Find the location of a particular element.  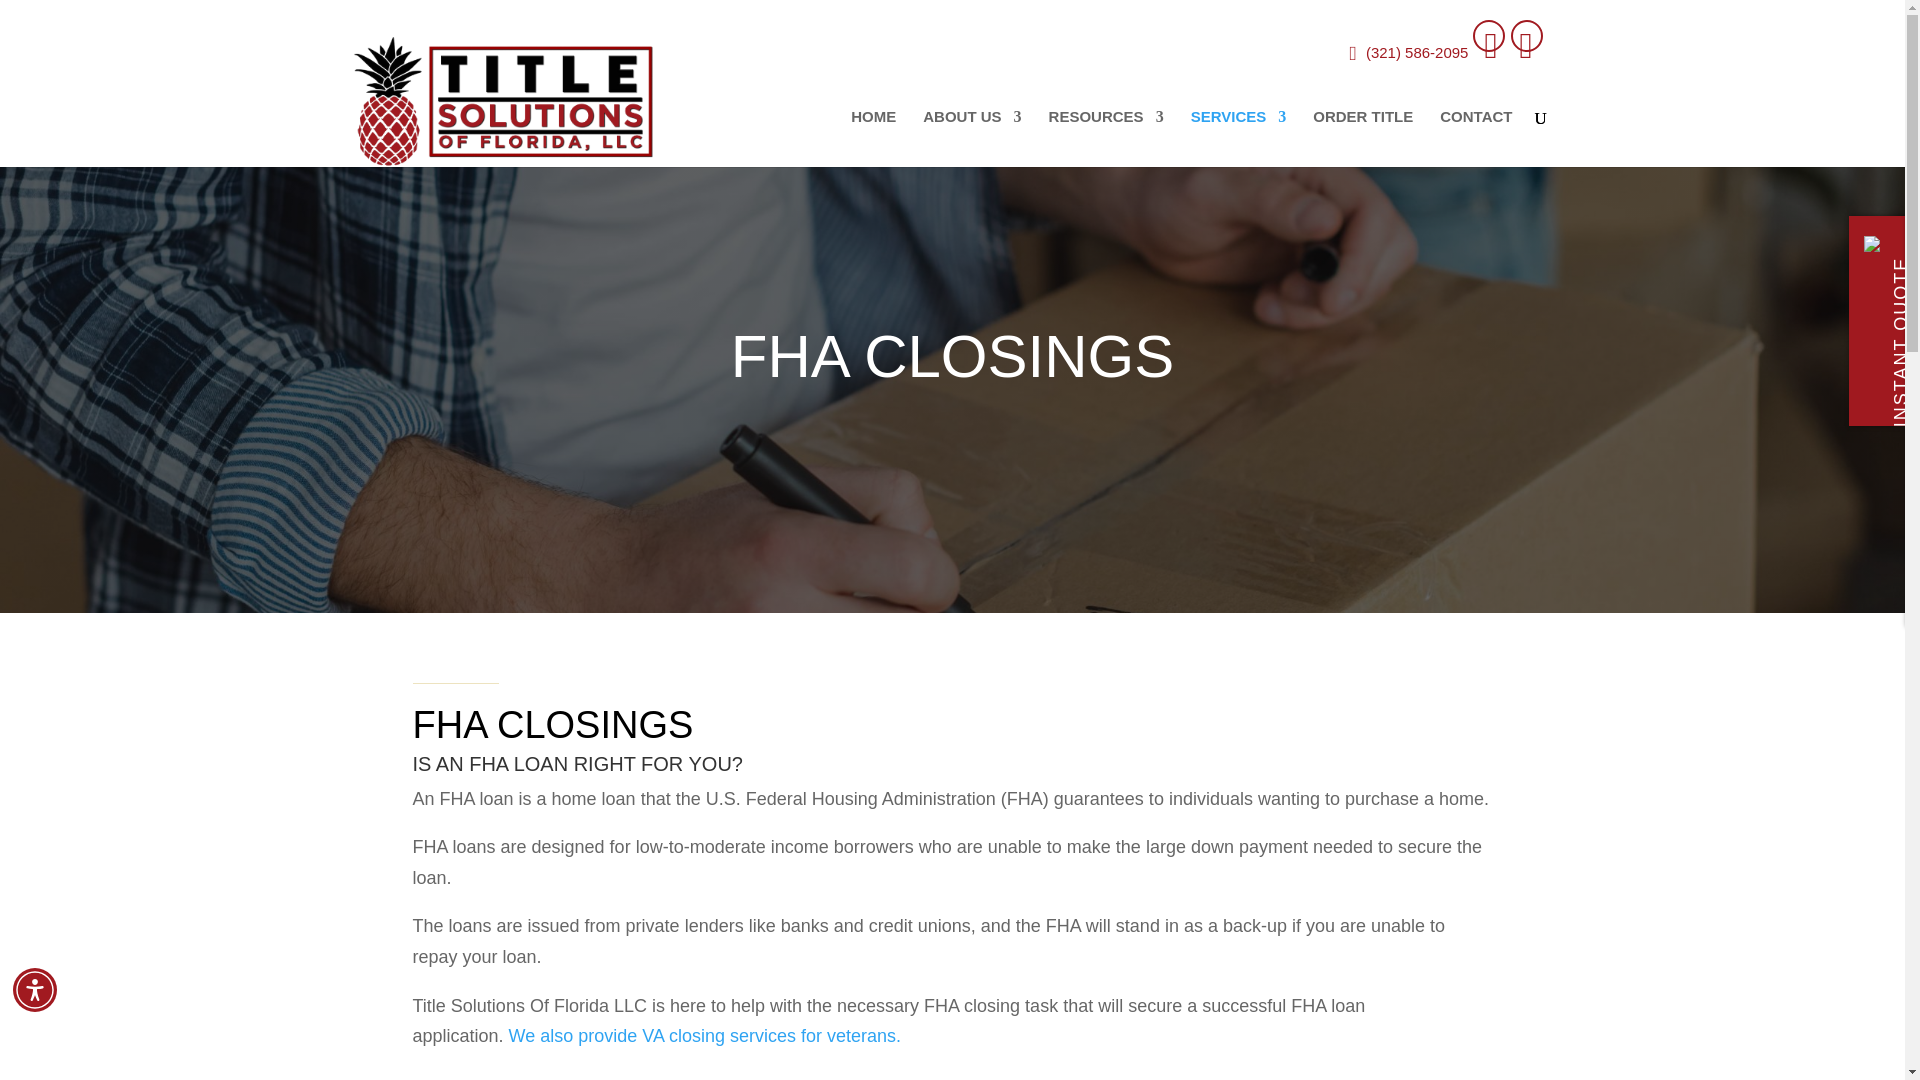

CONTACT is located at coordinates (1476, 133).